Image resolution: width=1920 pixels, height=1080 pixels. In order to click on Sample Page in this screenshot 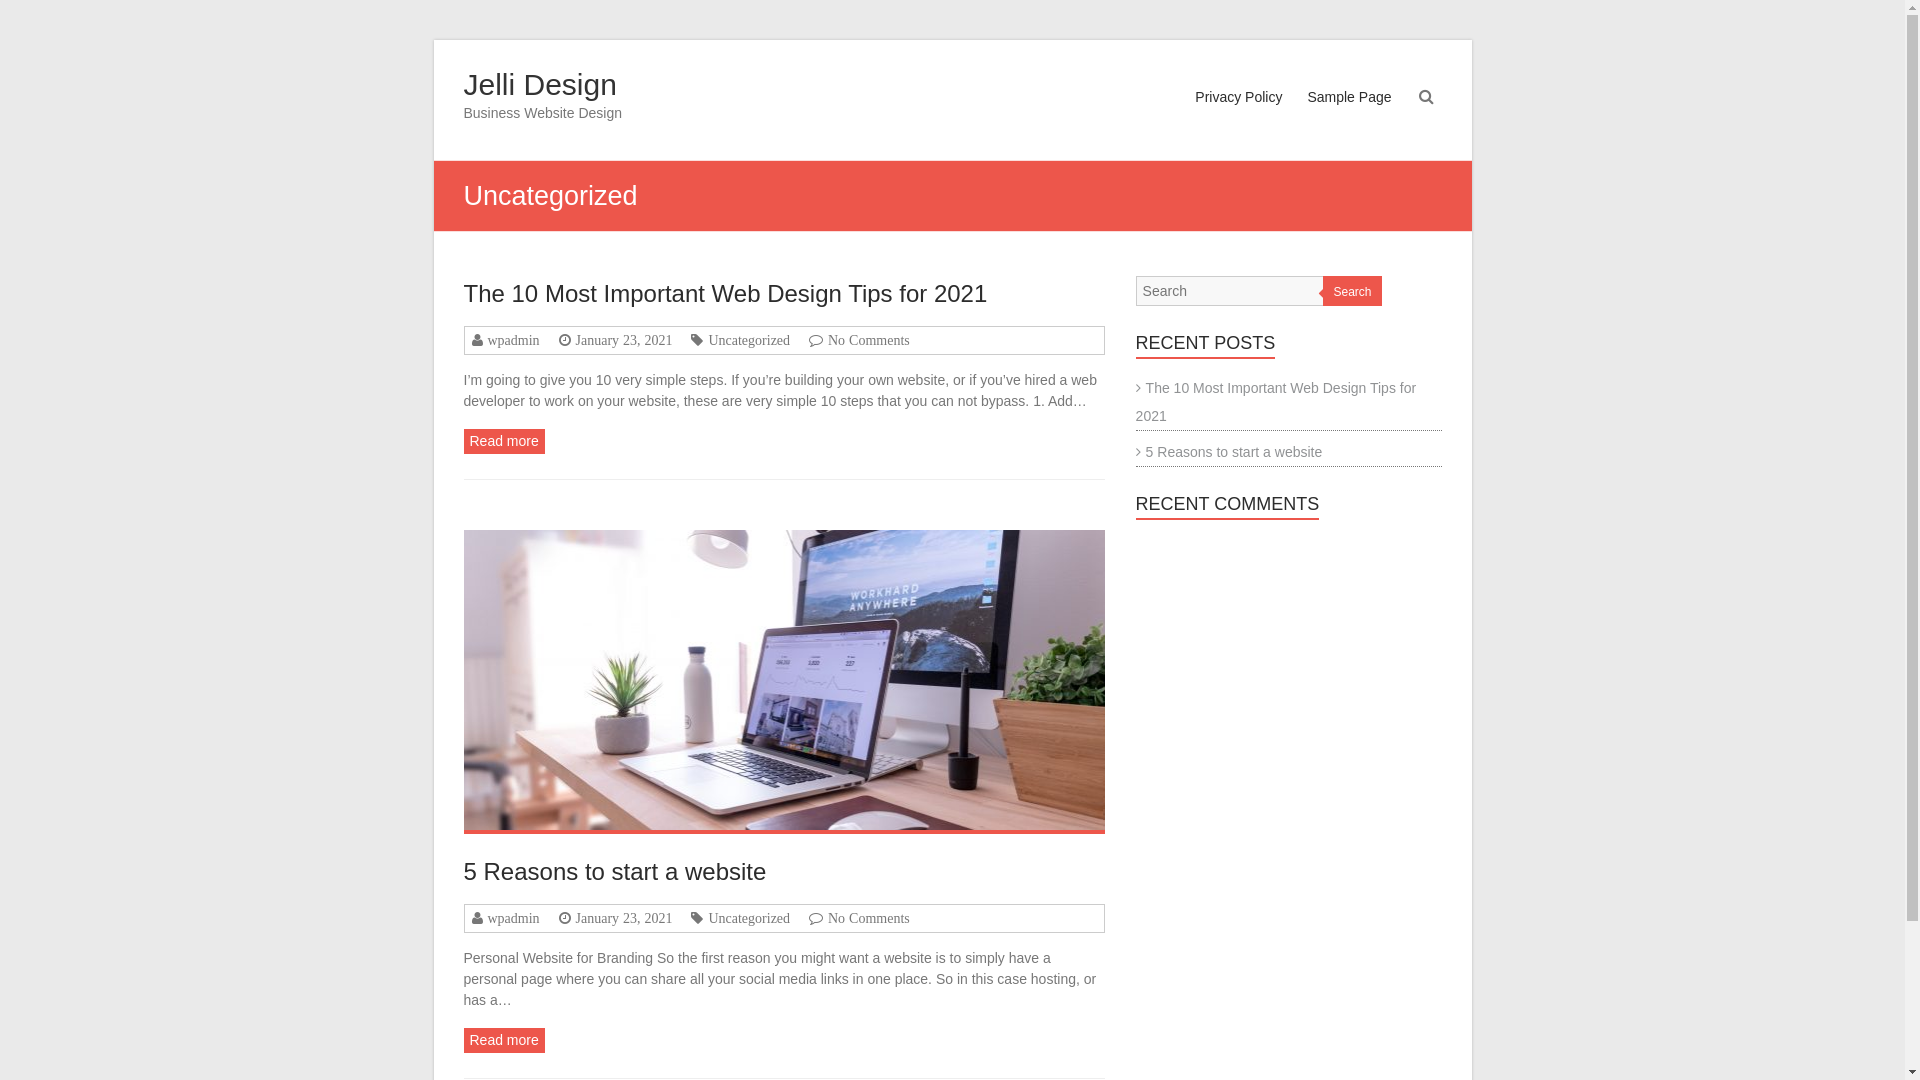, I will do `click(1349, 116)`.